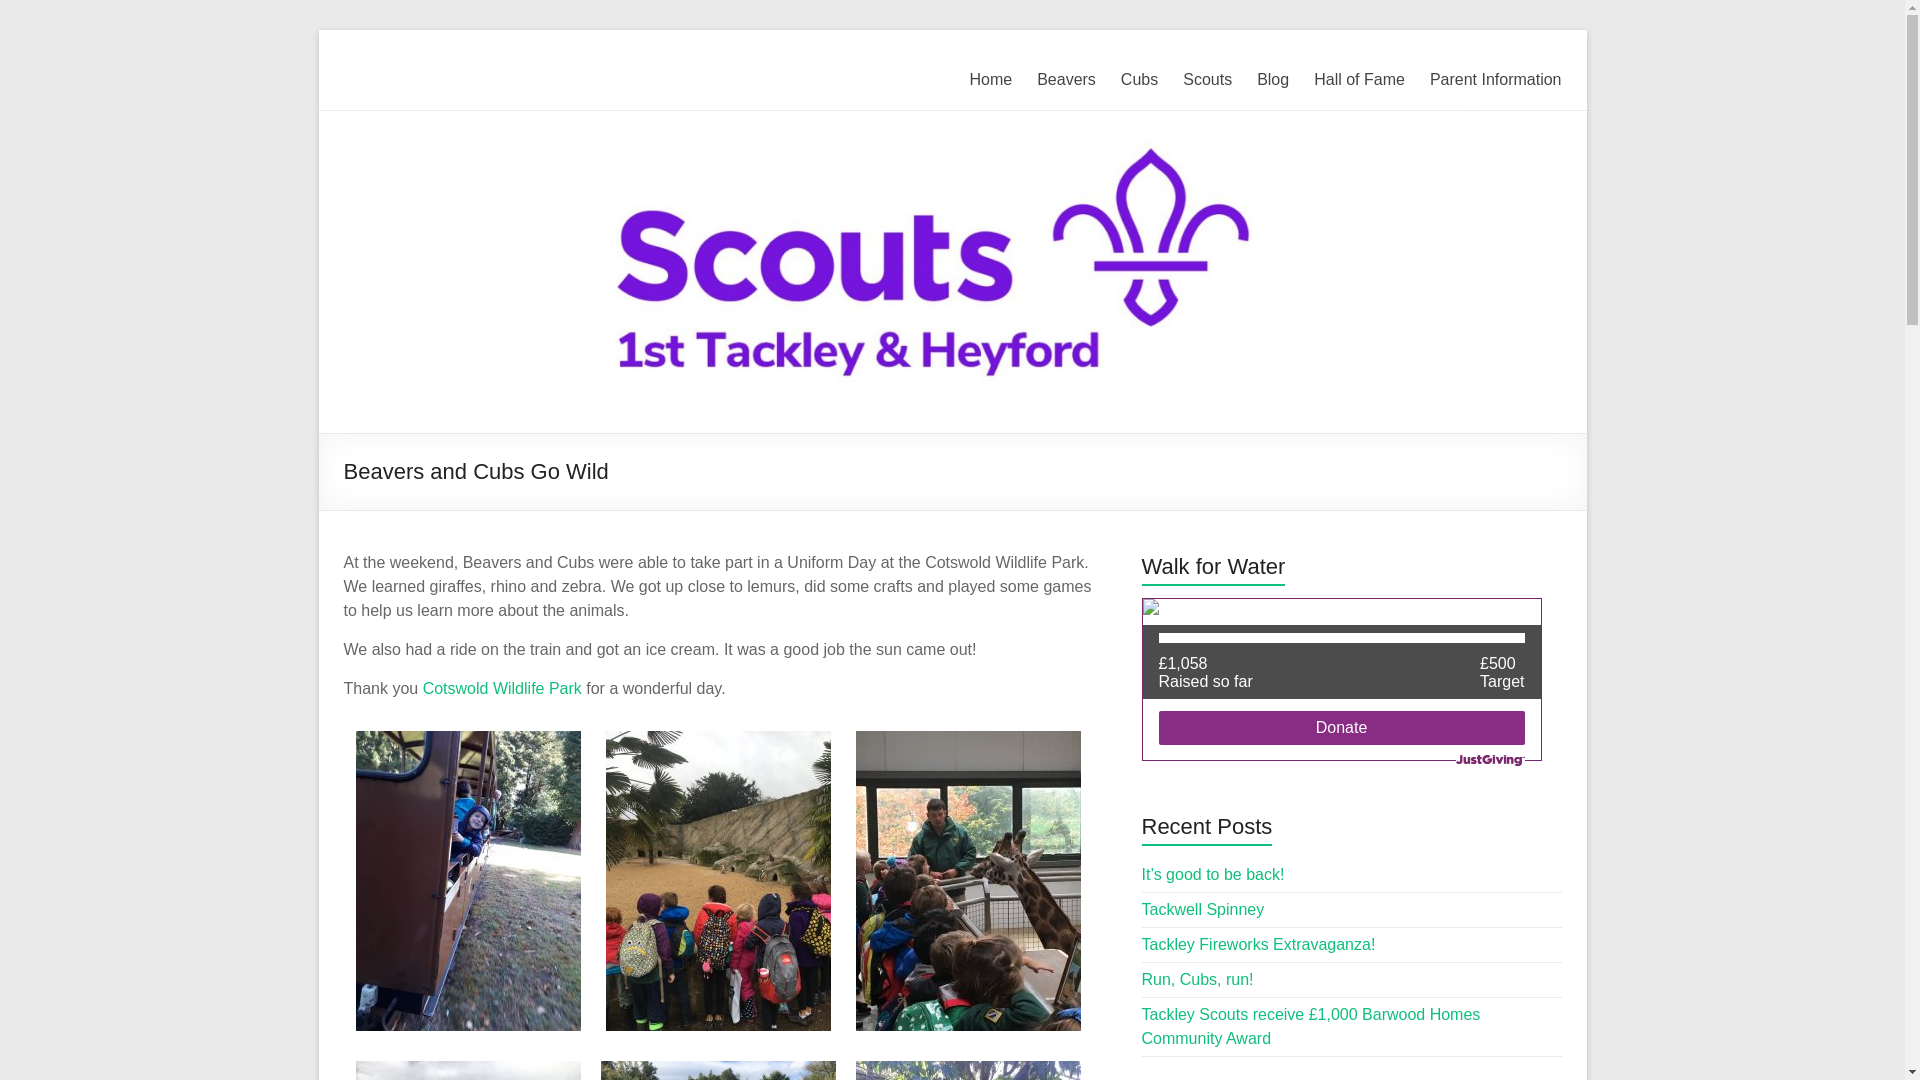 This screenshot has width=1920, height=1080. I want to click on Parent Information, so click(1496, 80).